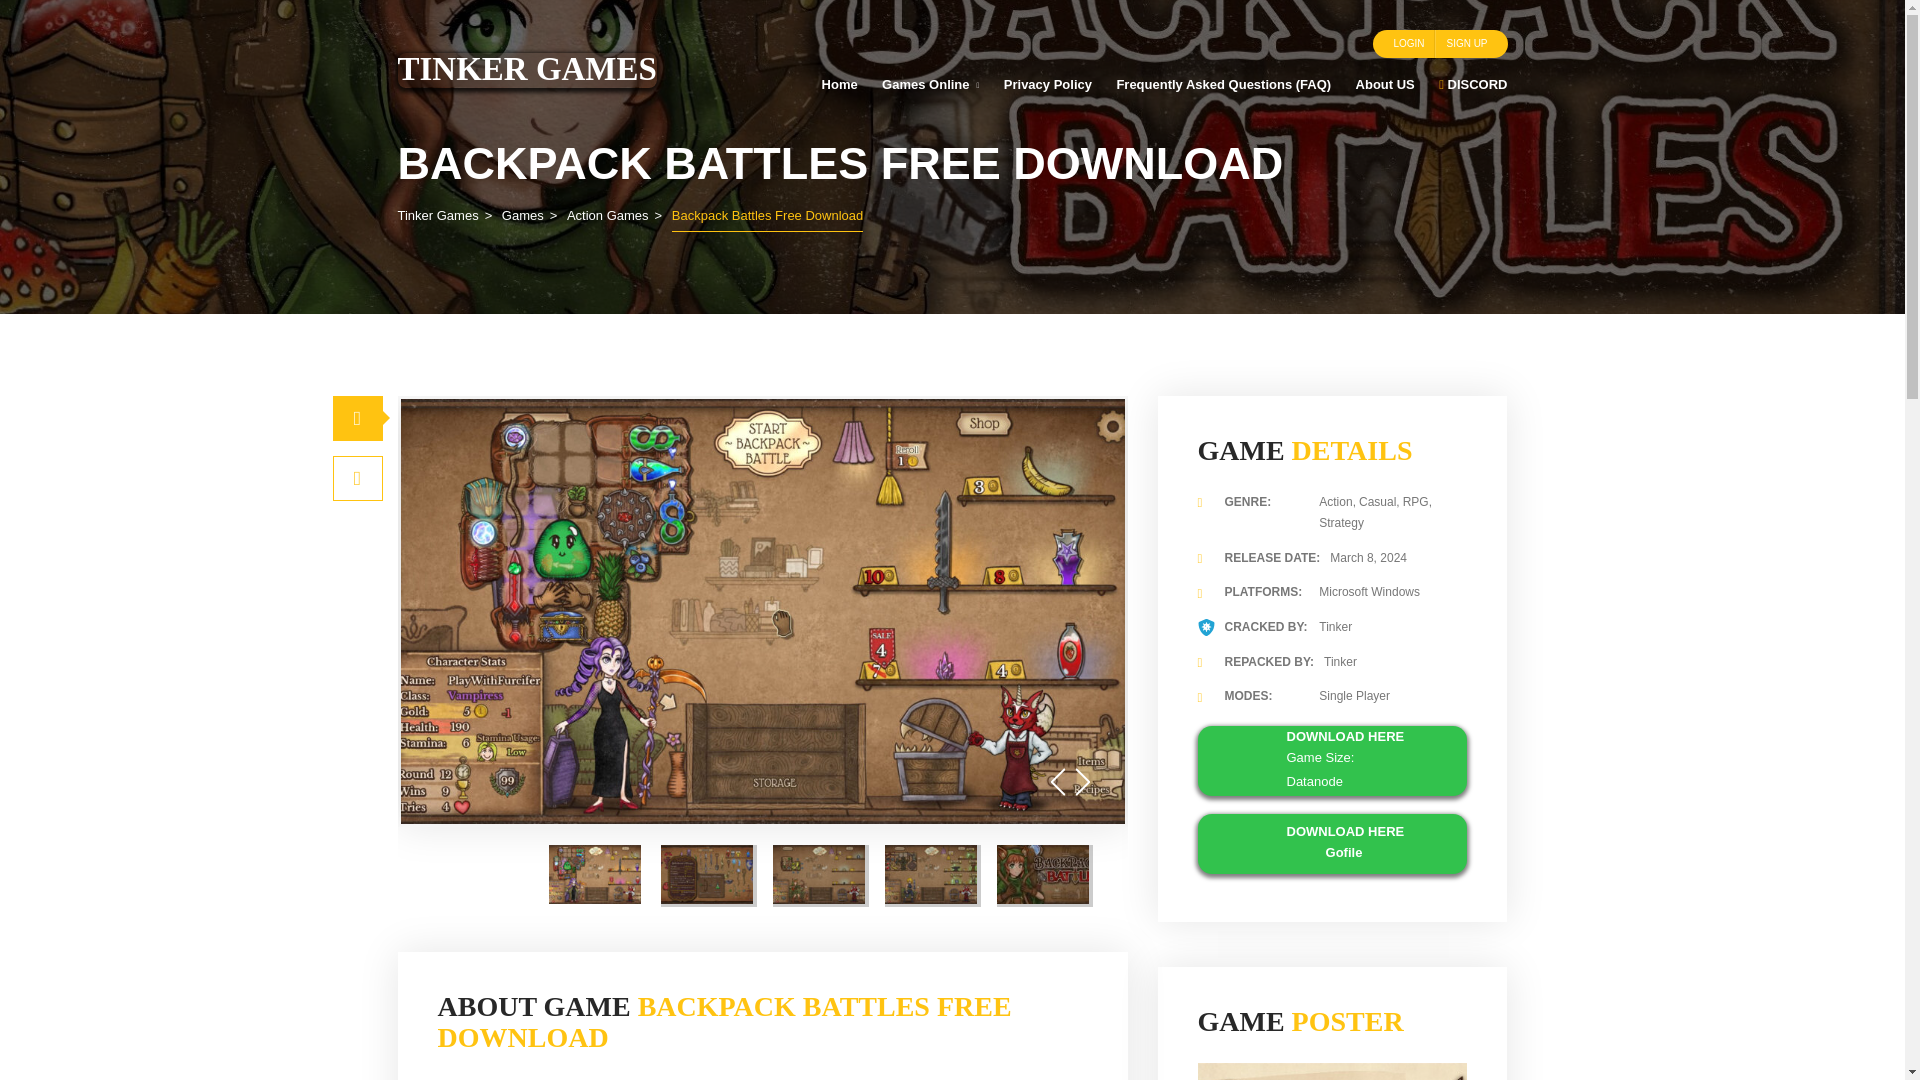 The width and height of the screenshot is (1920, 1080). I want to click on SIGN UP, so click(1466, 44).